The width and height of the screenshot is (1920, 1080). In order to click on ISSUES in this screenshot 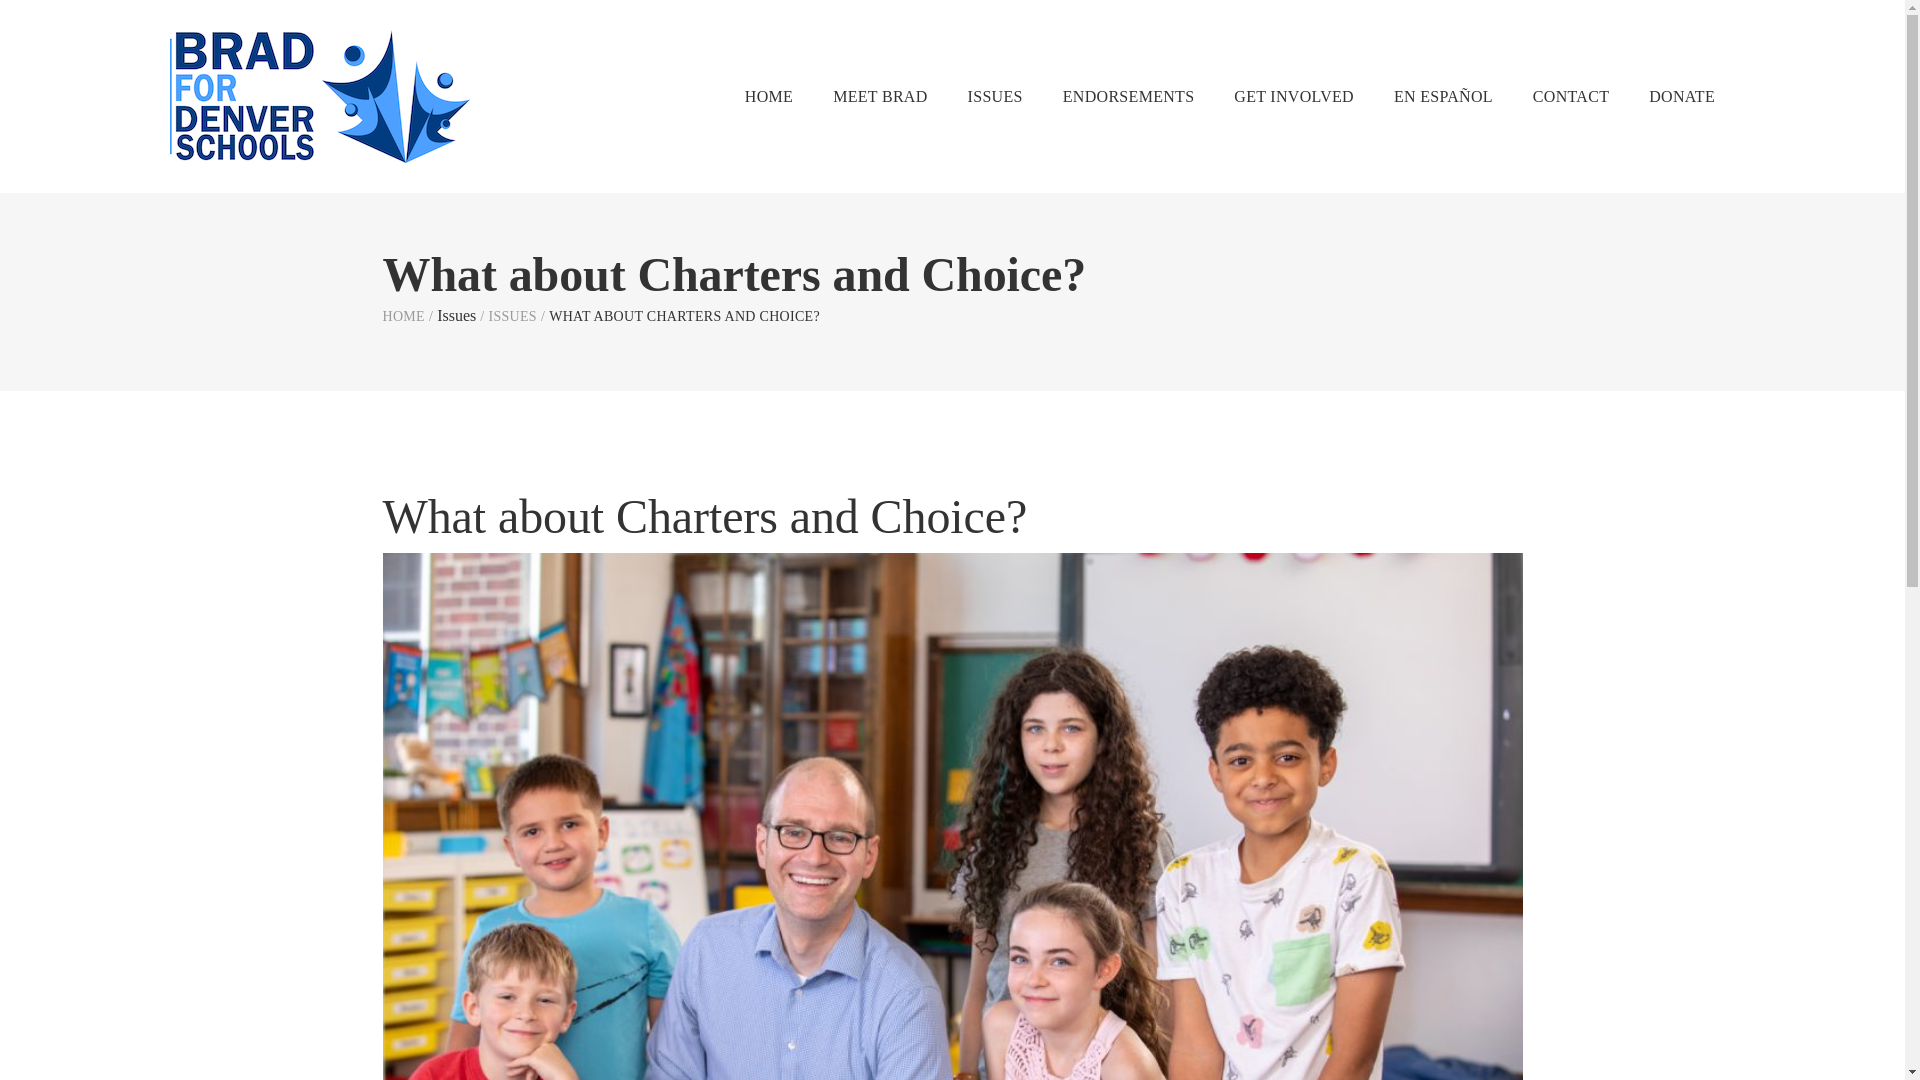, I will do `click(995, 96)`.